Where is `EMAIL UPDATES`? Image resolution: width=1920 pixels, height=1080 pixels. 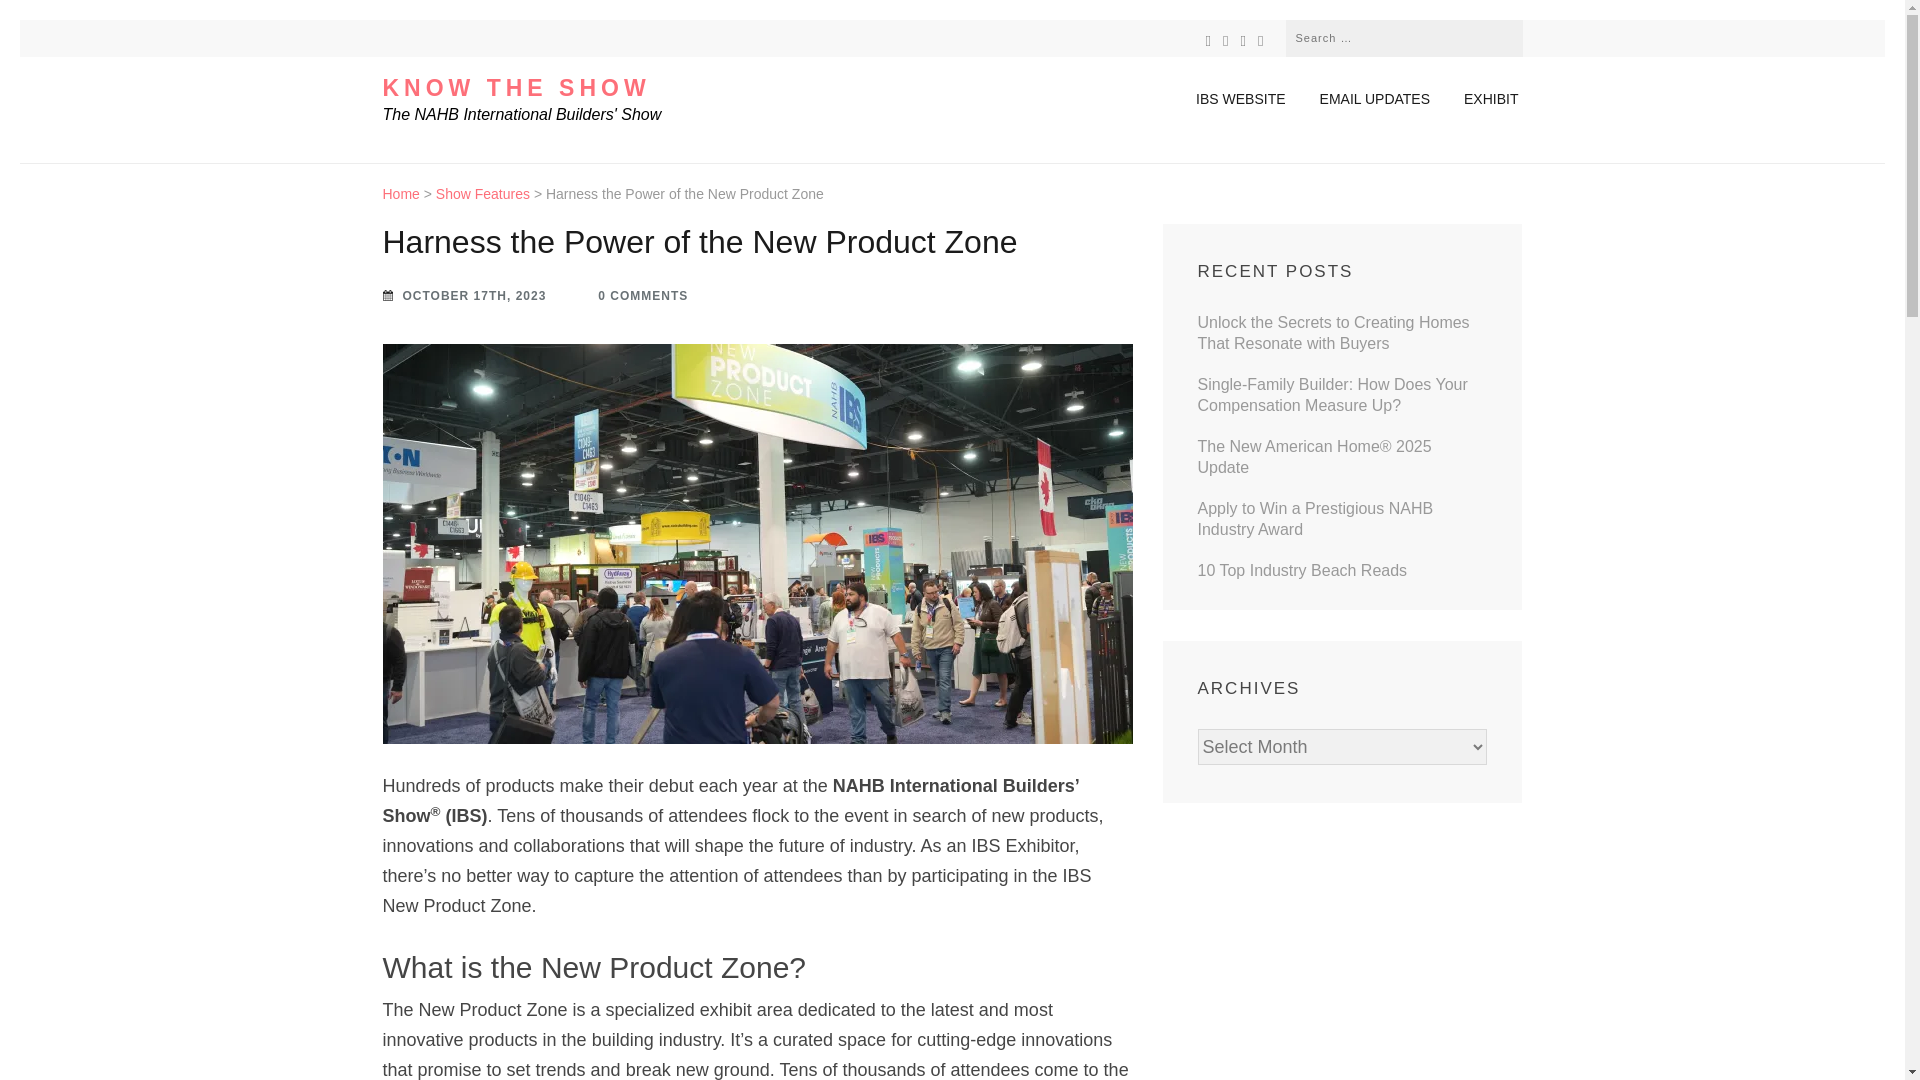 EMAIL UPDATES is located at coordinates (1377, 99).